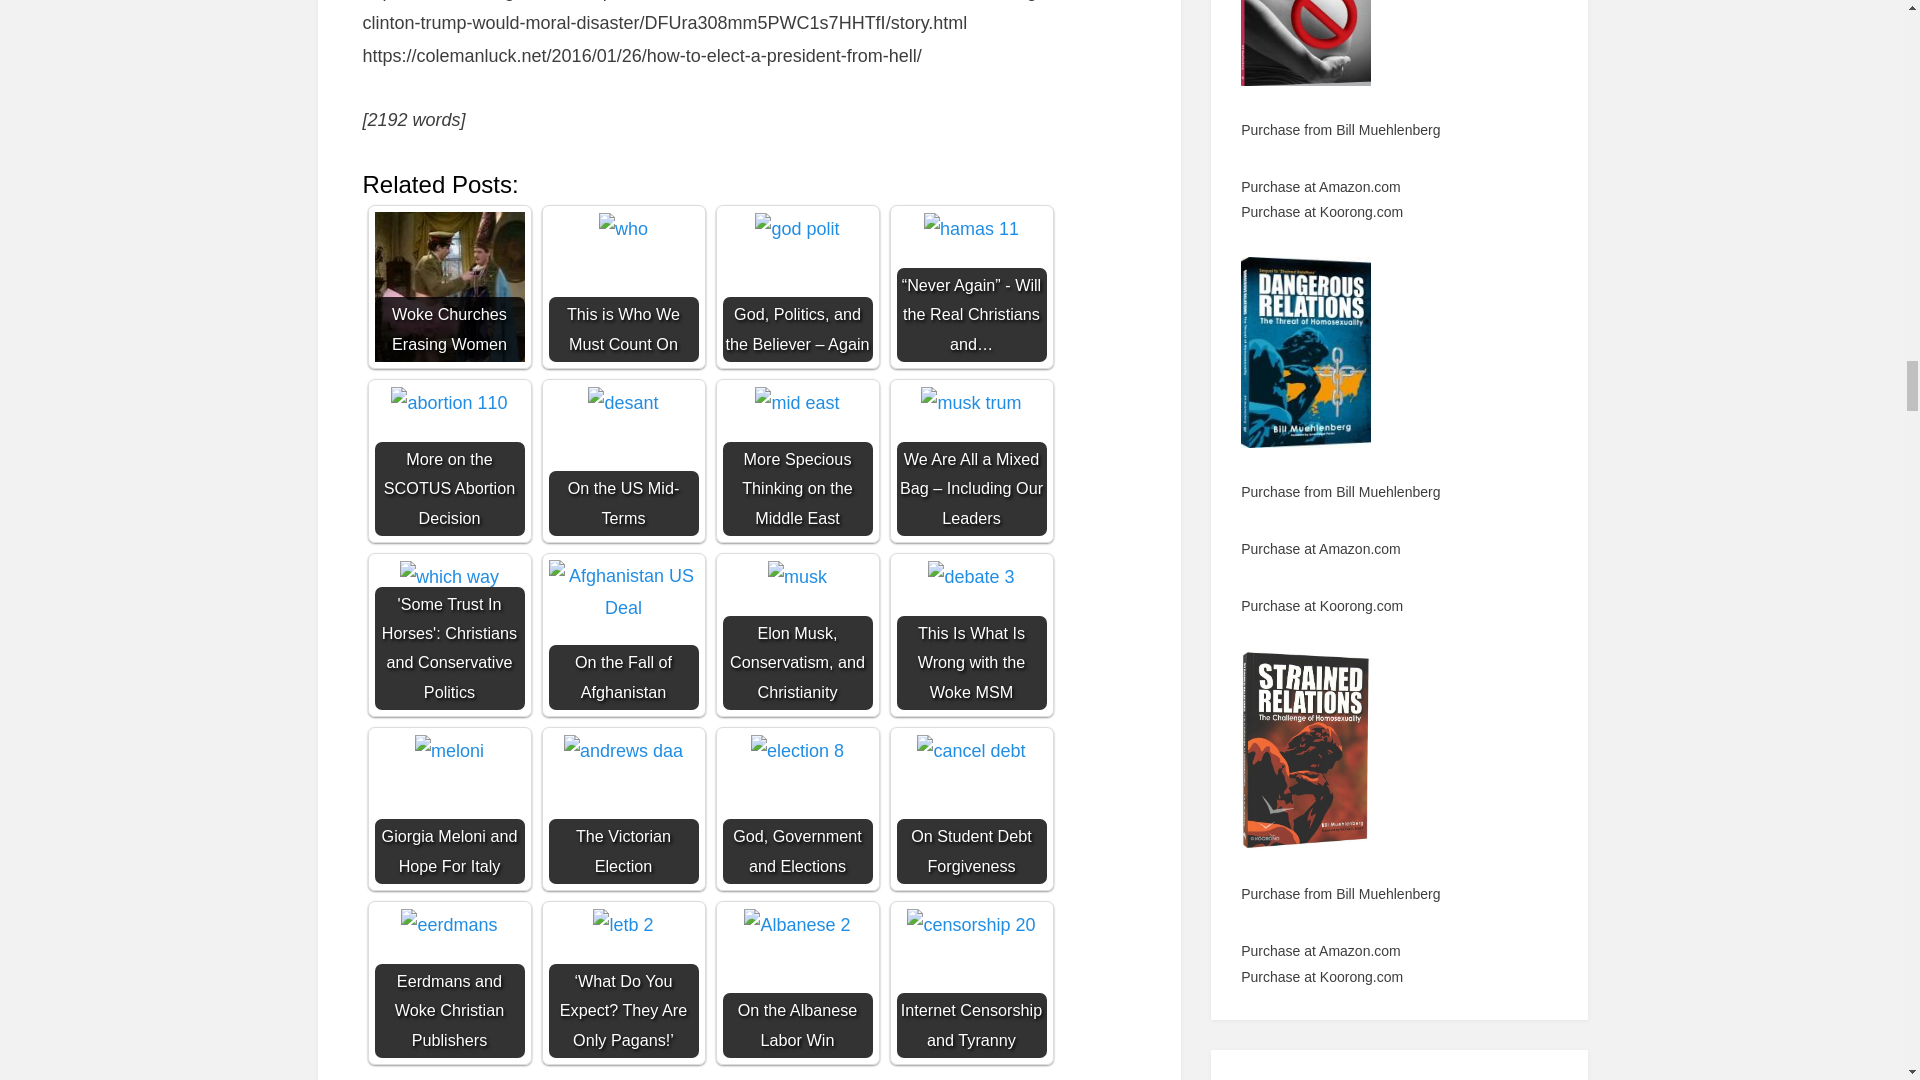 The width and height of the screenshot is (1920, 1080). What do you see at coordinates (796, 809) in the screenshot?
I see `God, Government and Elections` at bounding box center [796, 809].